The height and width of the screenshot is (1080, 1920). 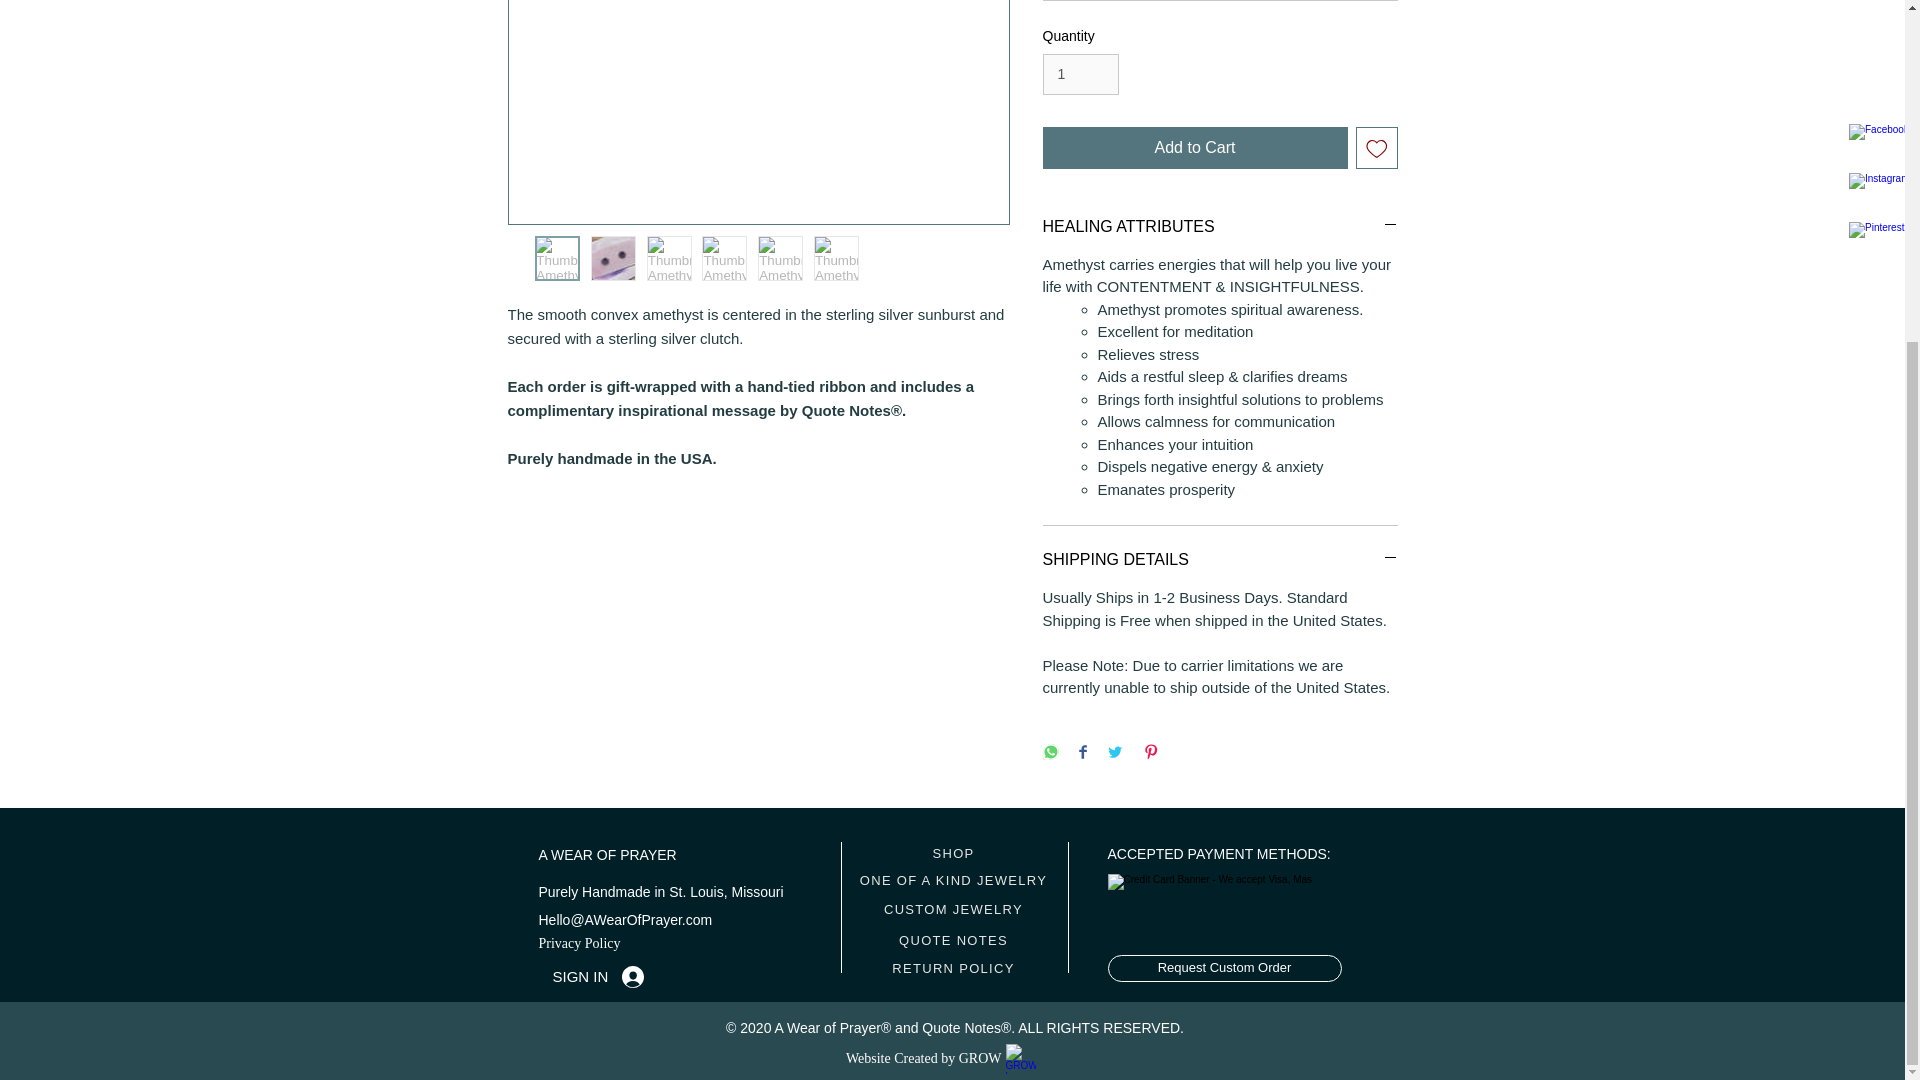 What do you see at coordinates (954, 940) in the screenshot?
I see `QUOTE NOTES` at bounding box center [954, 940].